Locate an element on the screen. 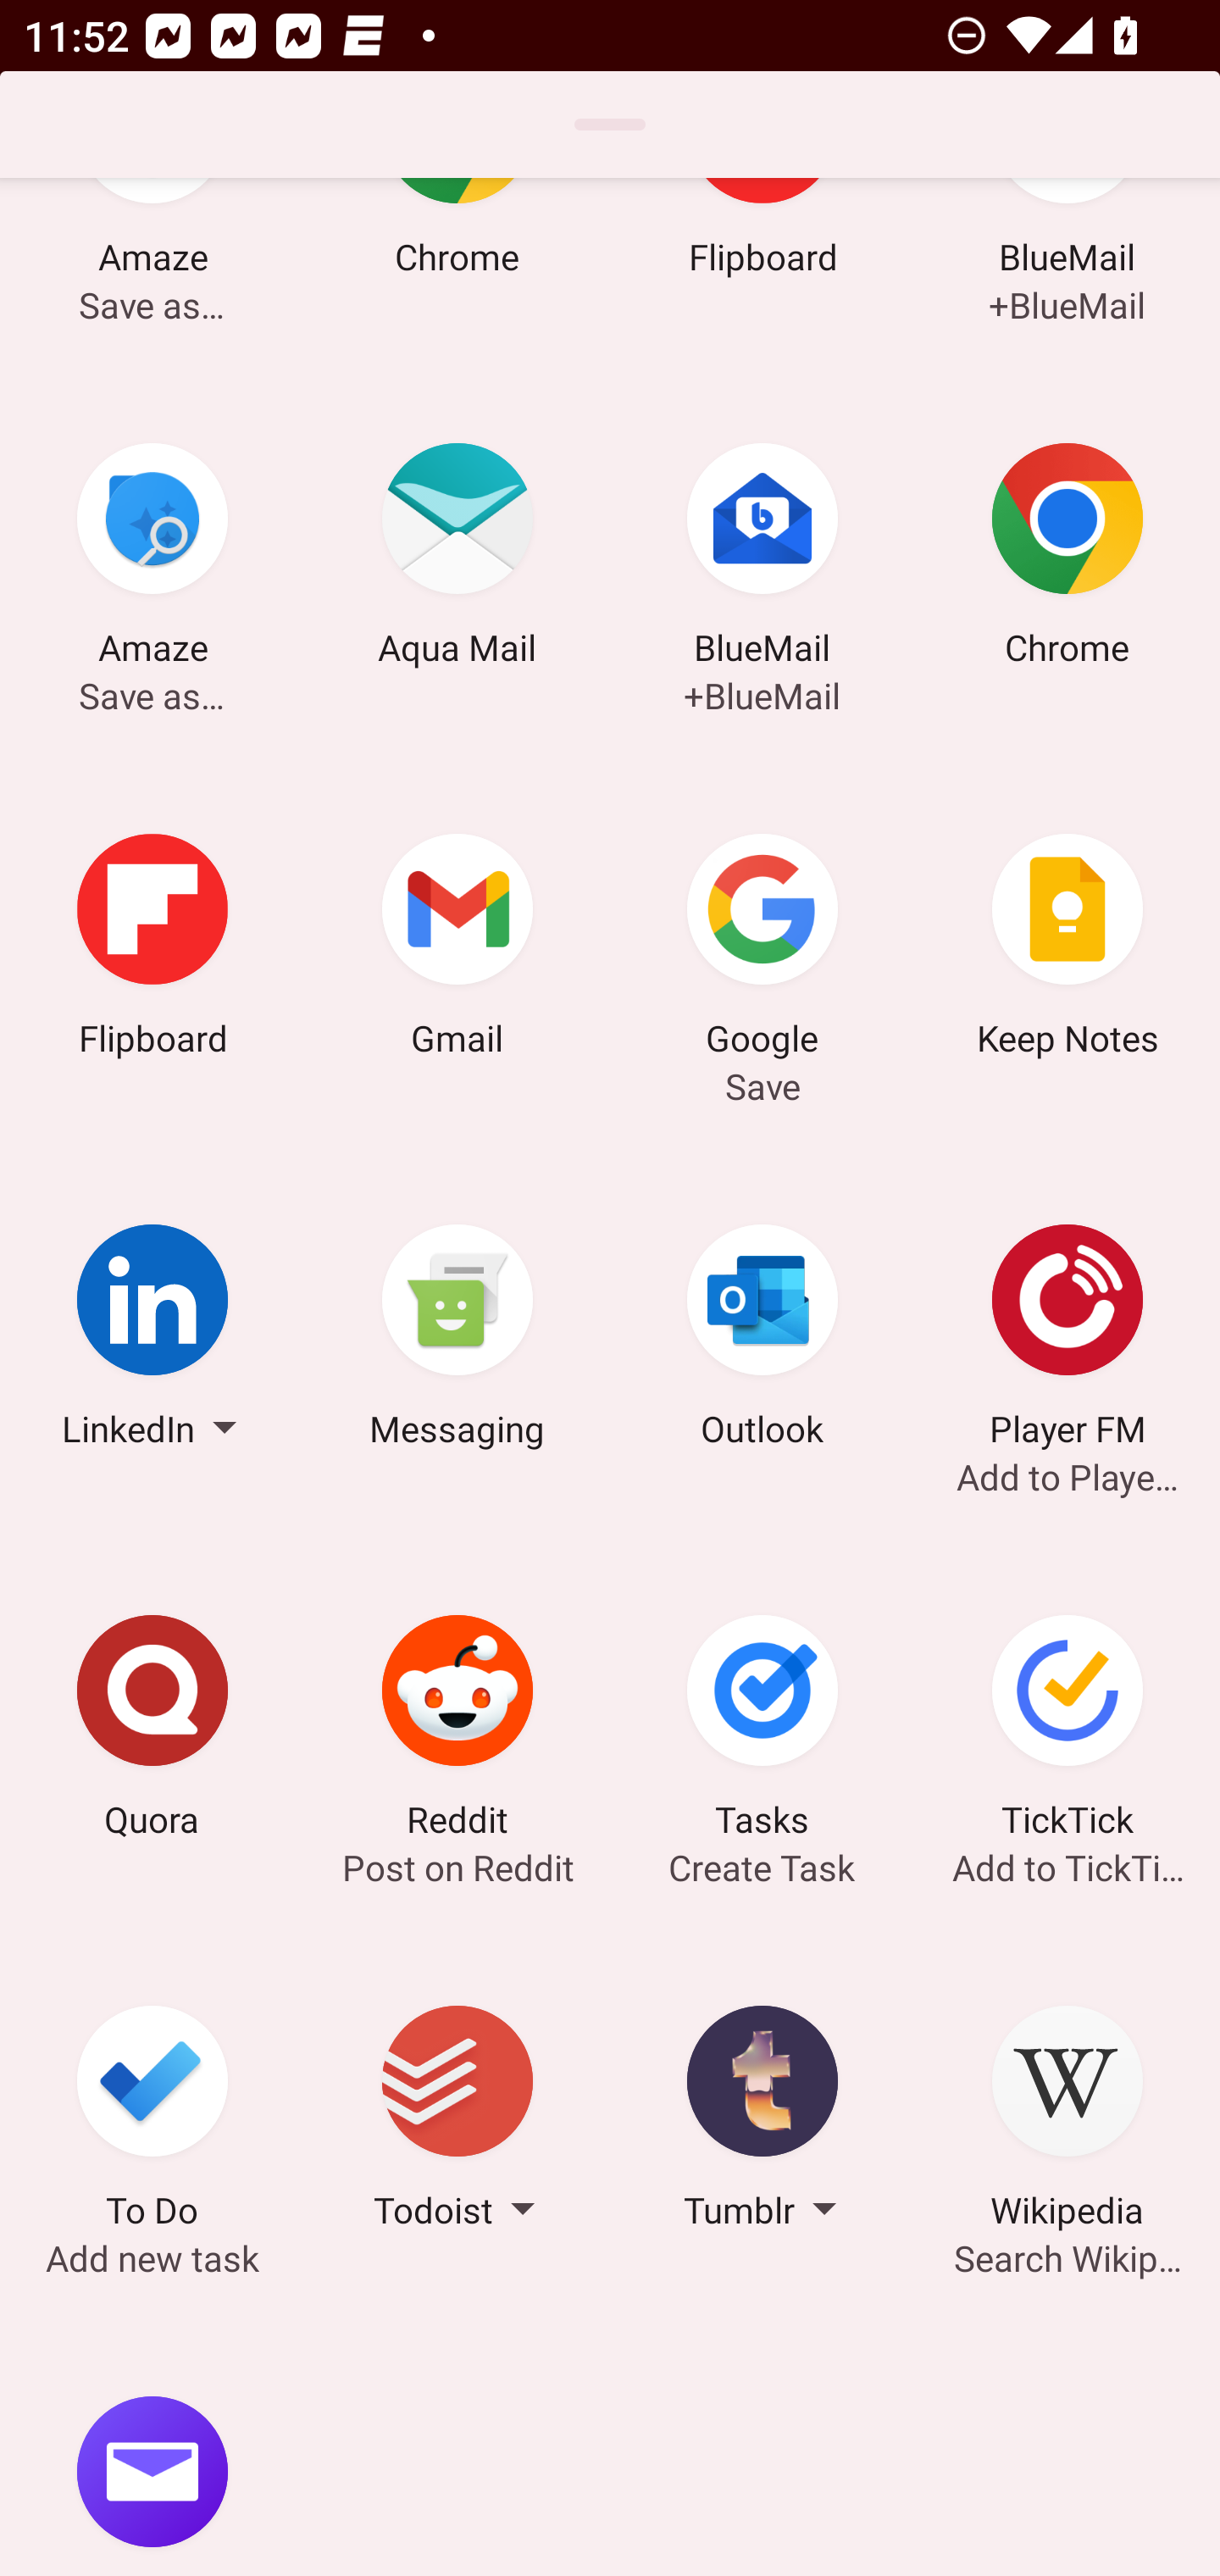 This screenshot has width=1220, height=2576. Player FM Add to Player FM is located at coordinates (1067, 1341).